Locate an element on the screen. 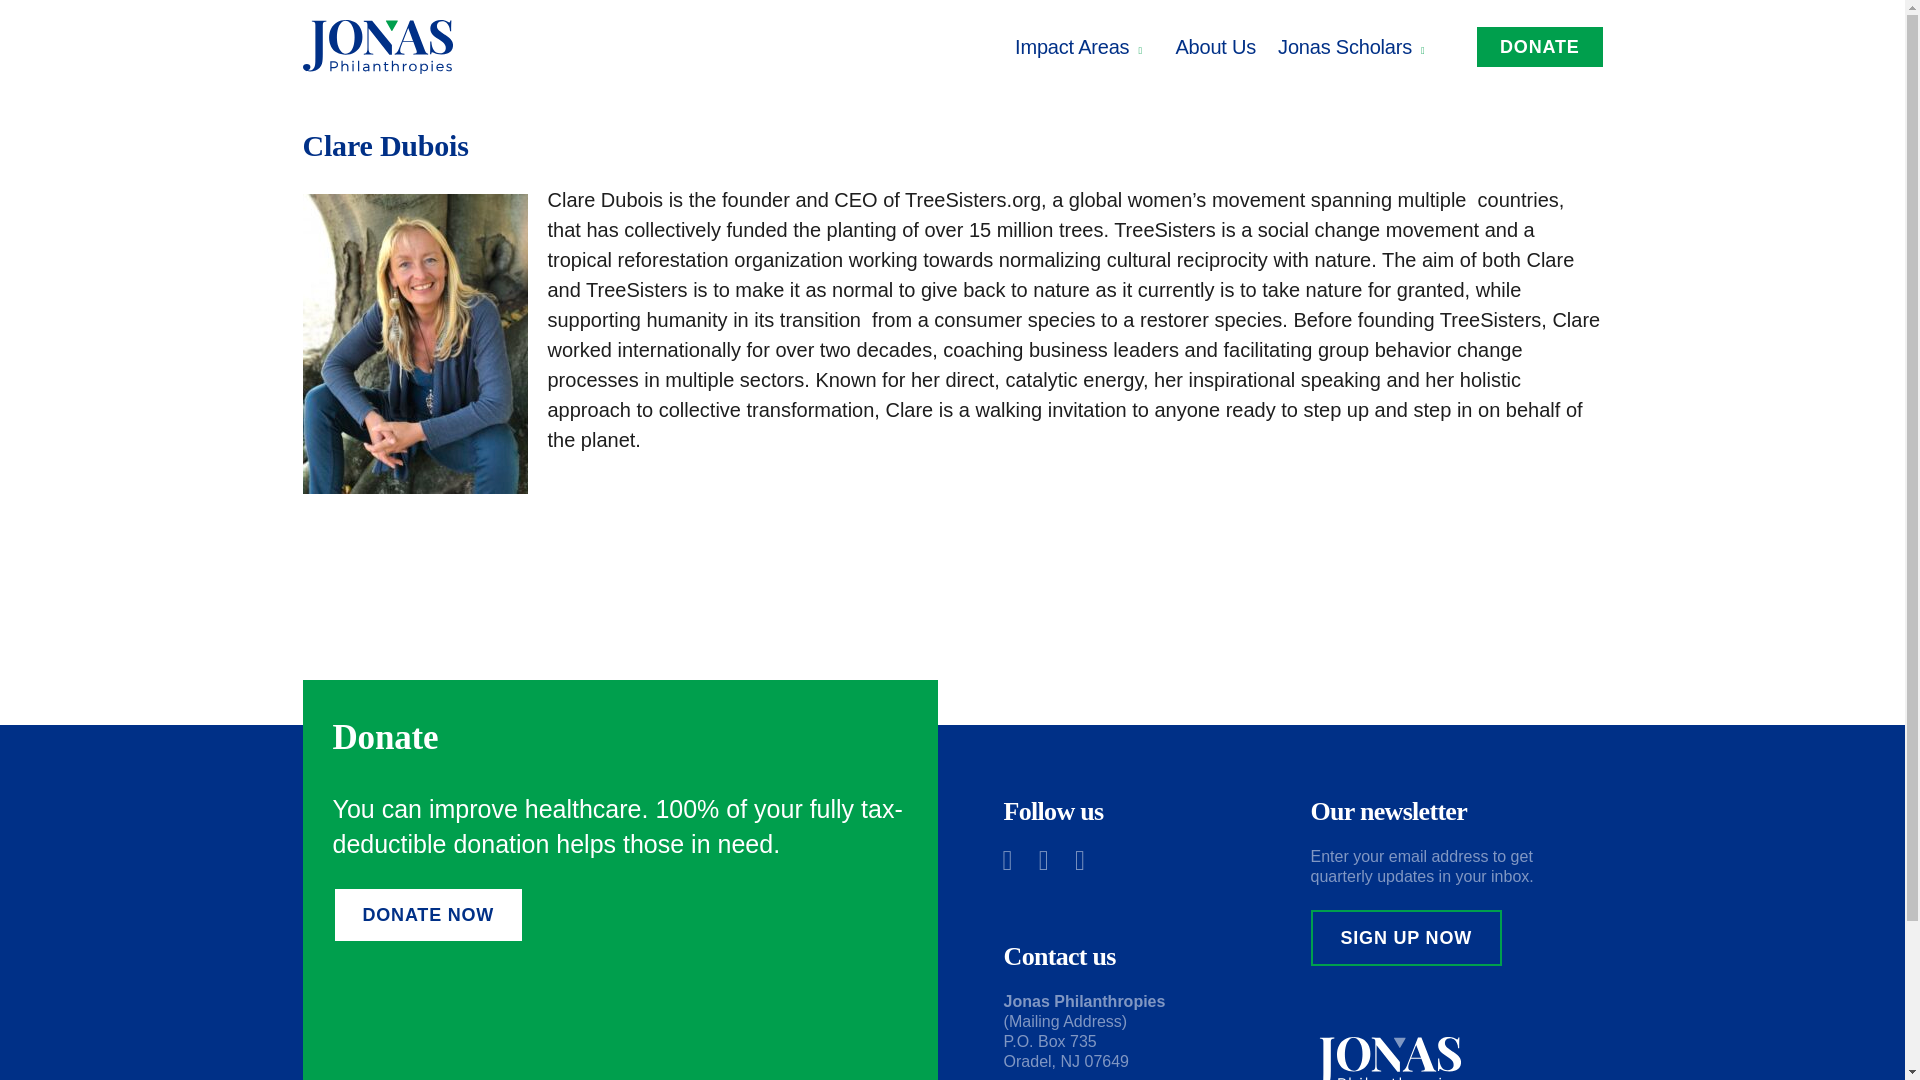  Impact Areas is located at coordinates (1084, 46).